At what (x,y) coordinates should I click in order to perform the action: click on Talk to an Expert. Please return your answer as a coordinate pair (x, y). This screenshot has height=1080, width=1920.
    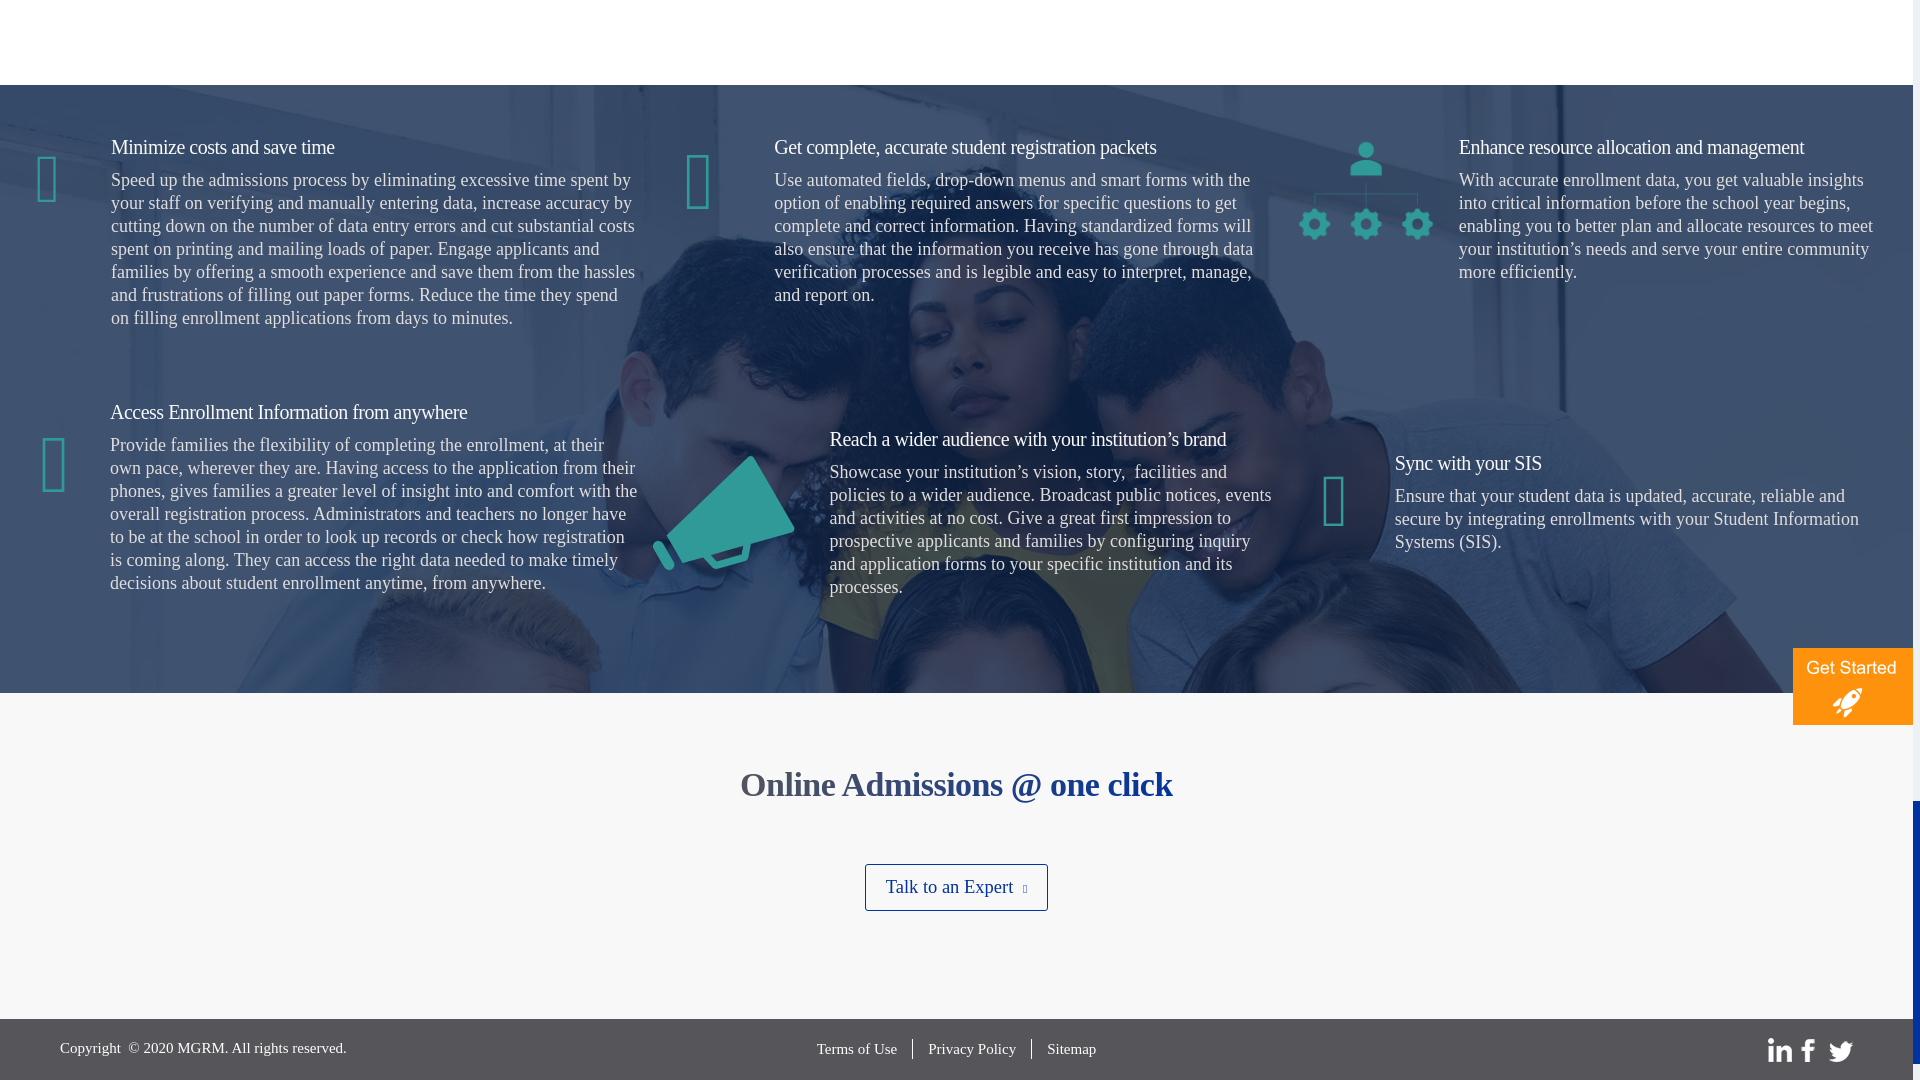
    Looking at the image, I should click on (956, 888).